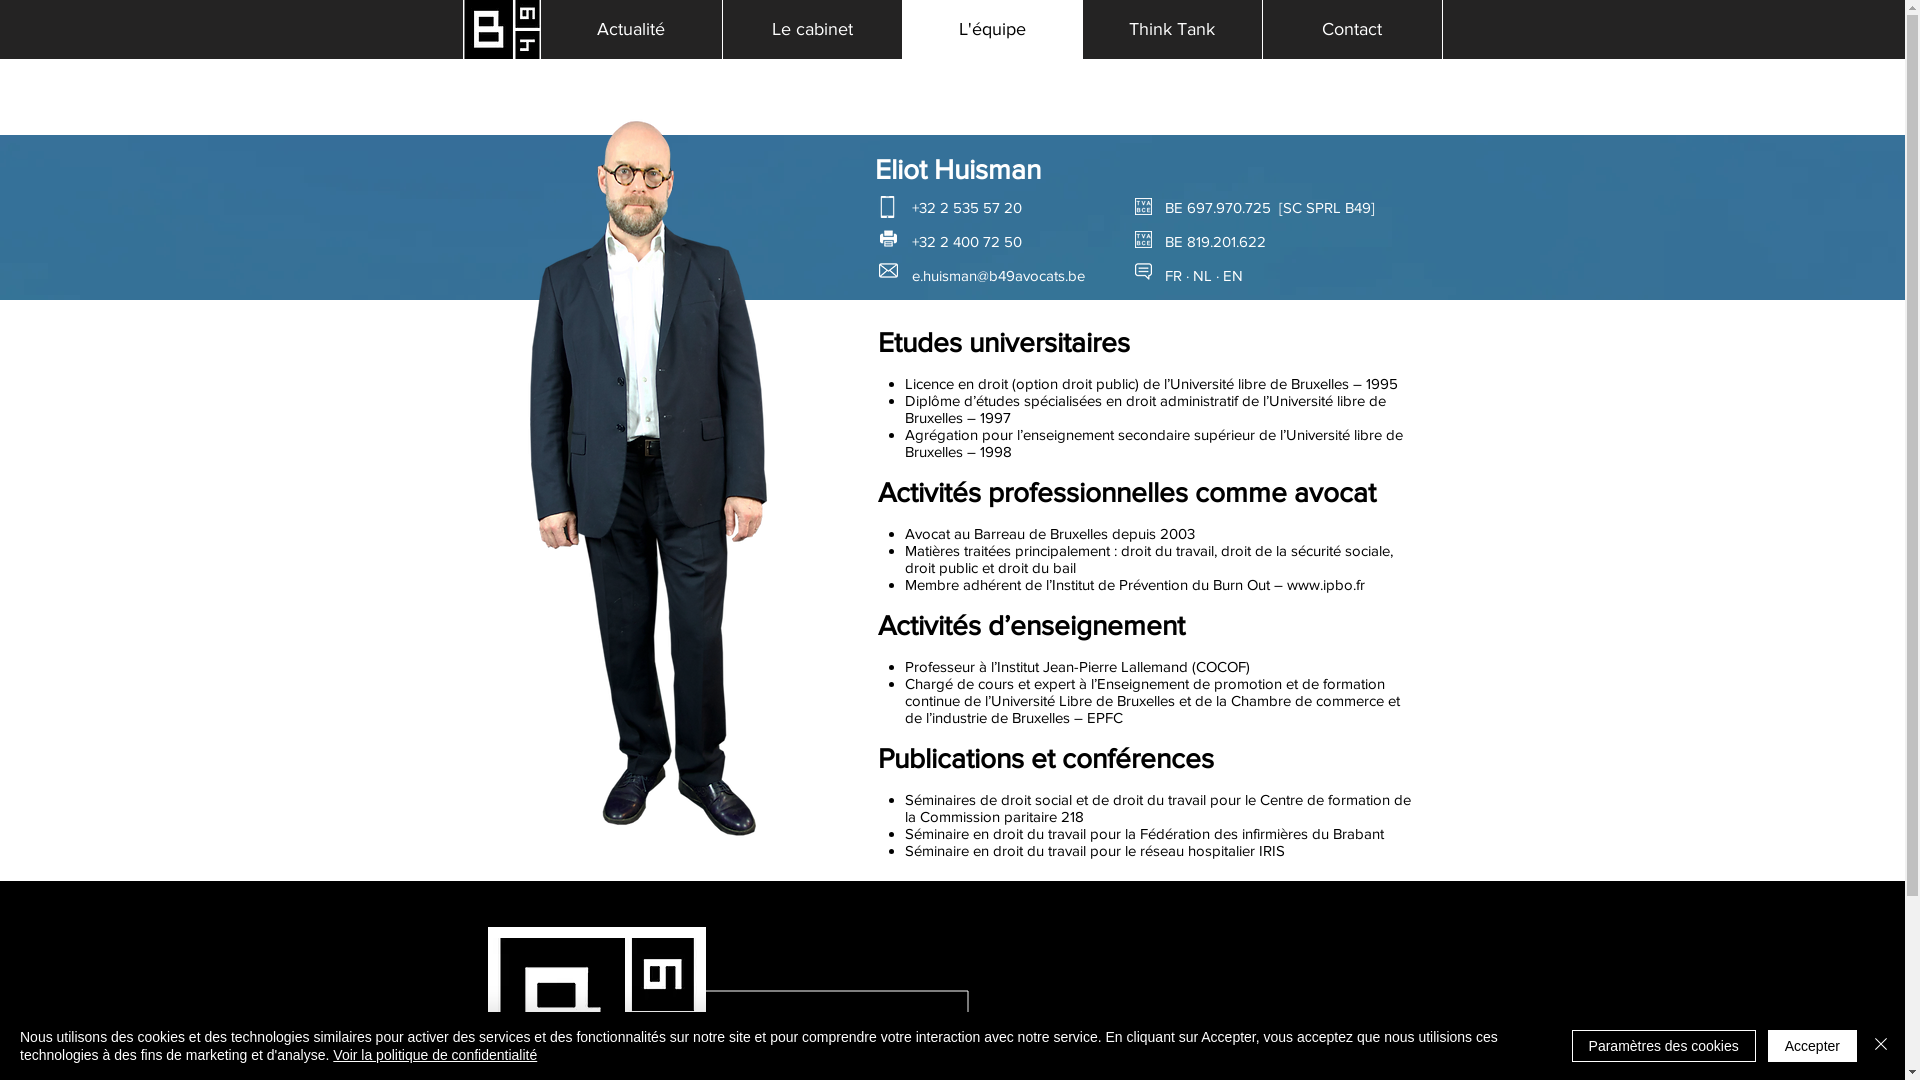  Describe the element at coordinates (827, 1036) in the screenshot. I see `+32 2 535 57 20` at that location.